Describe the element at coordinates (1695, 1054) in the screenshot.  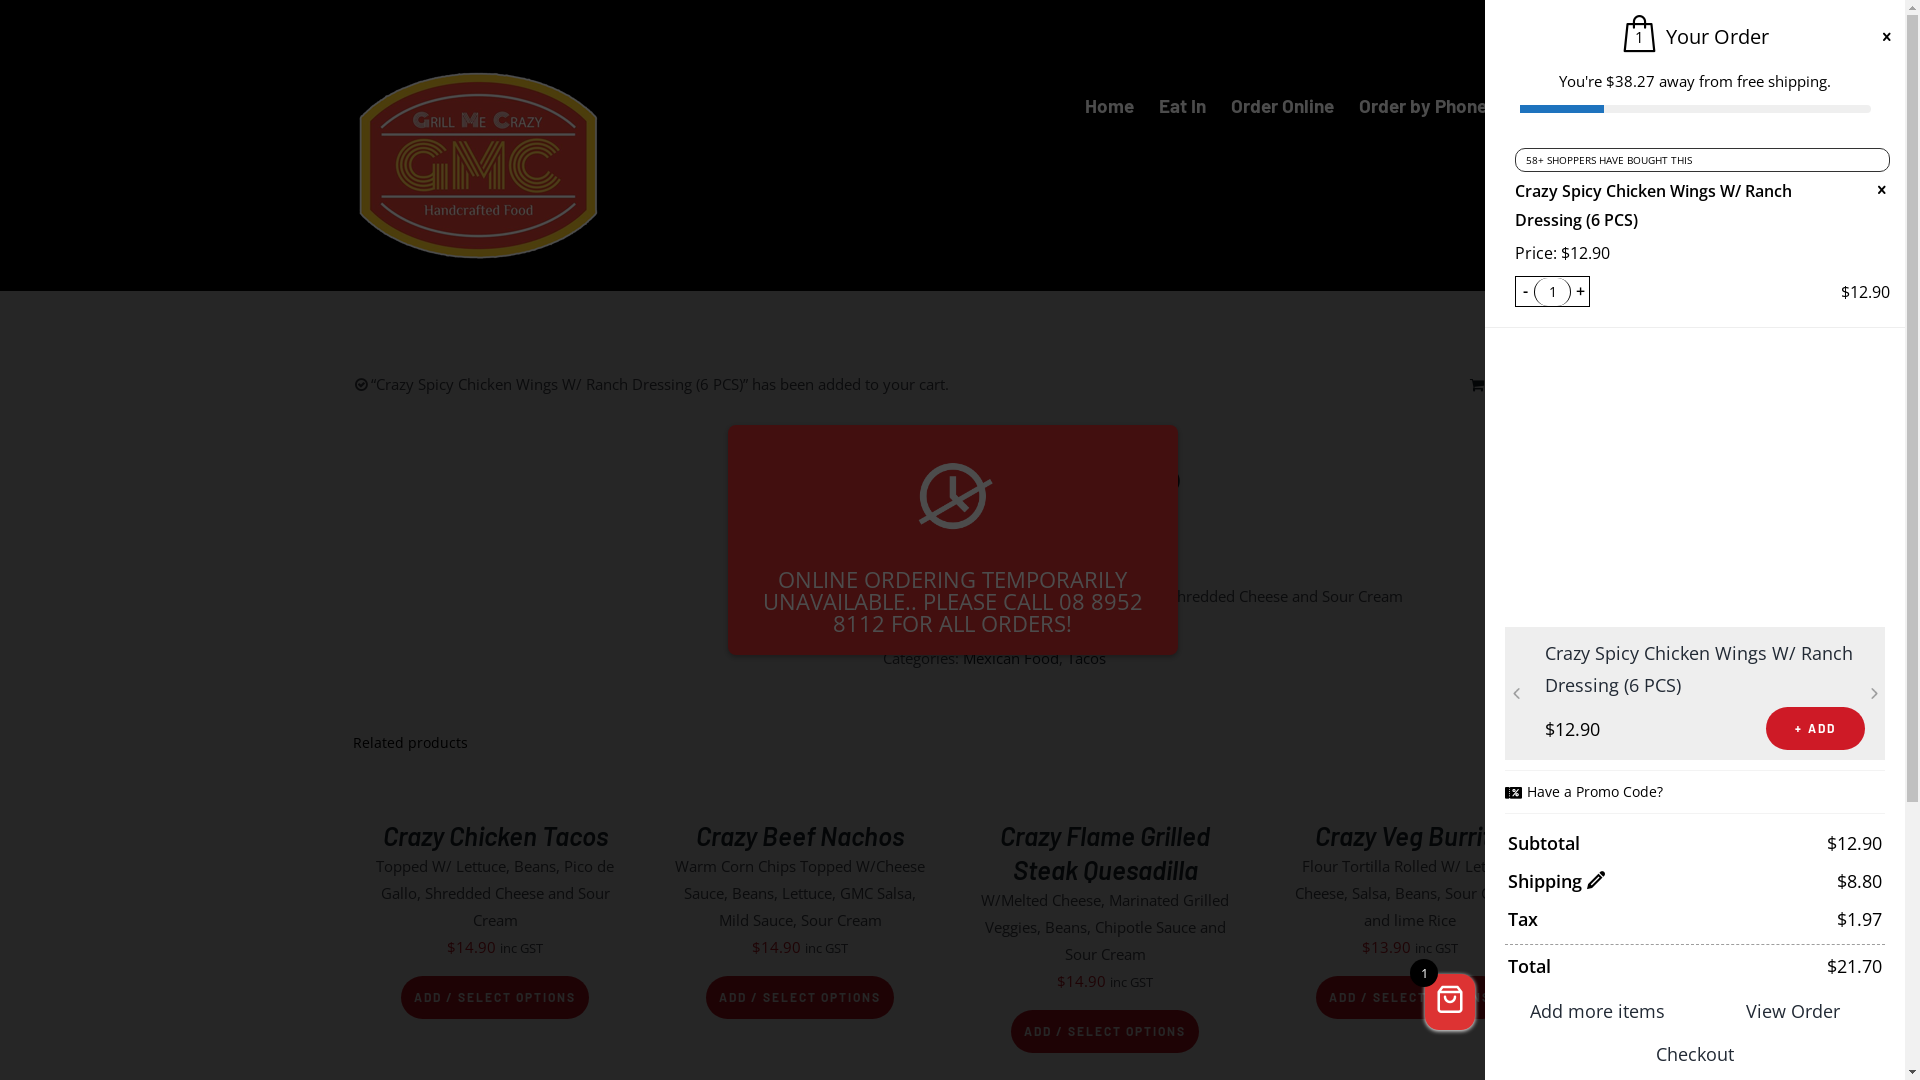
I see `Checkout` at that location.